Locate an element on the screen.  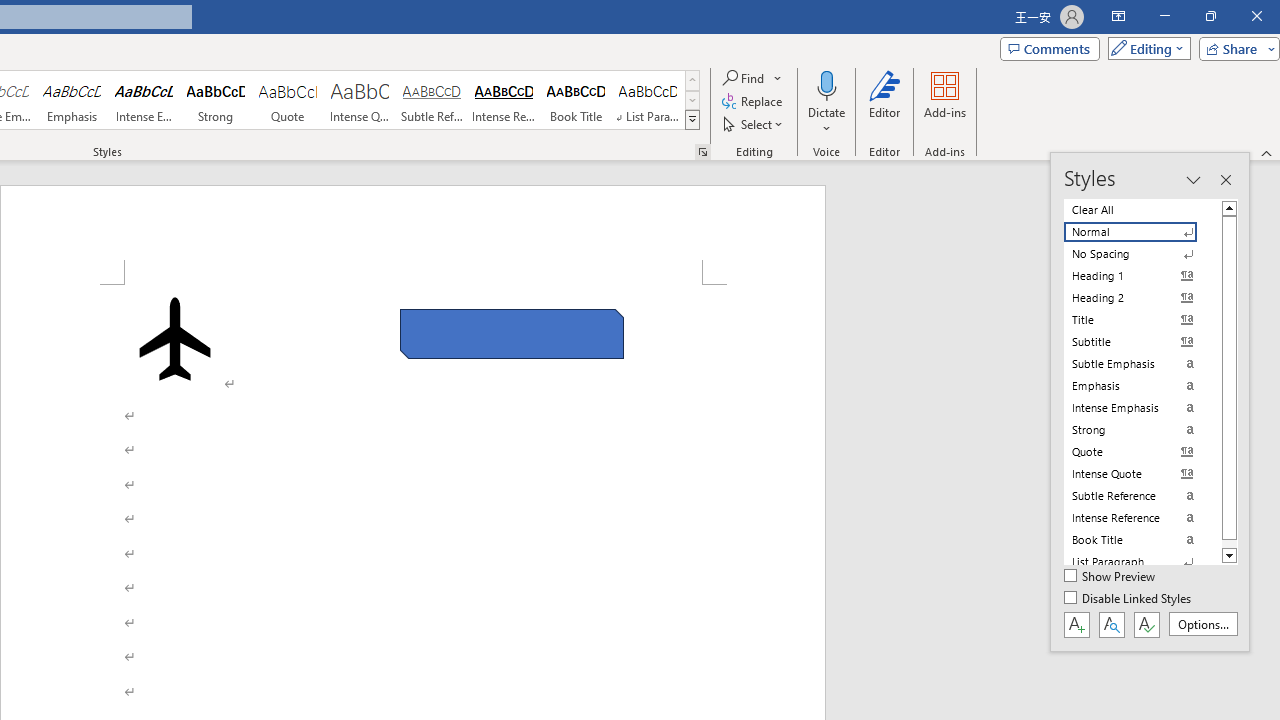
Strong is located at coordinates (216, 100).